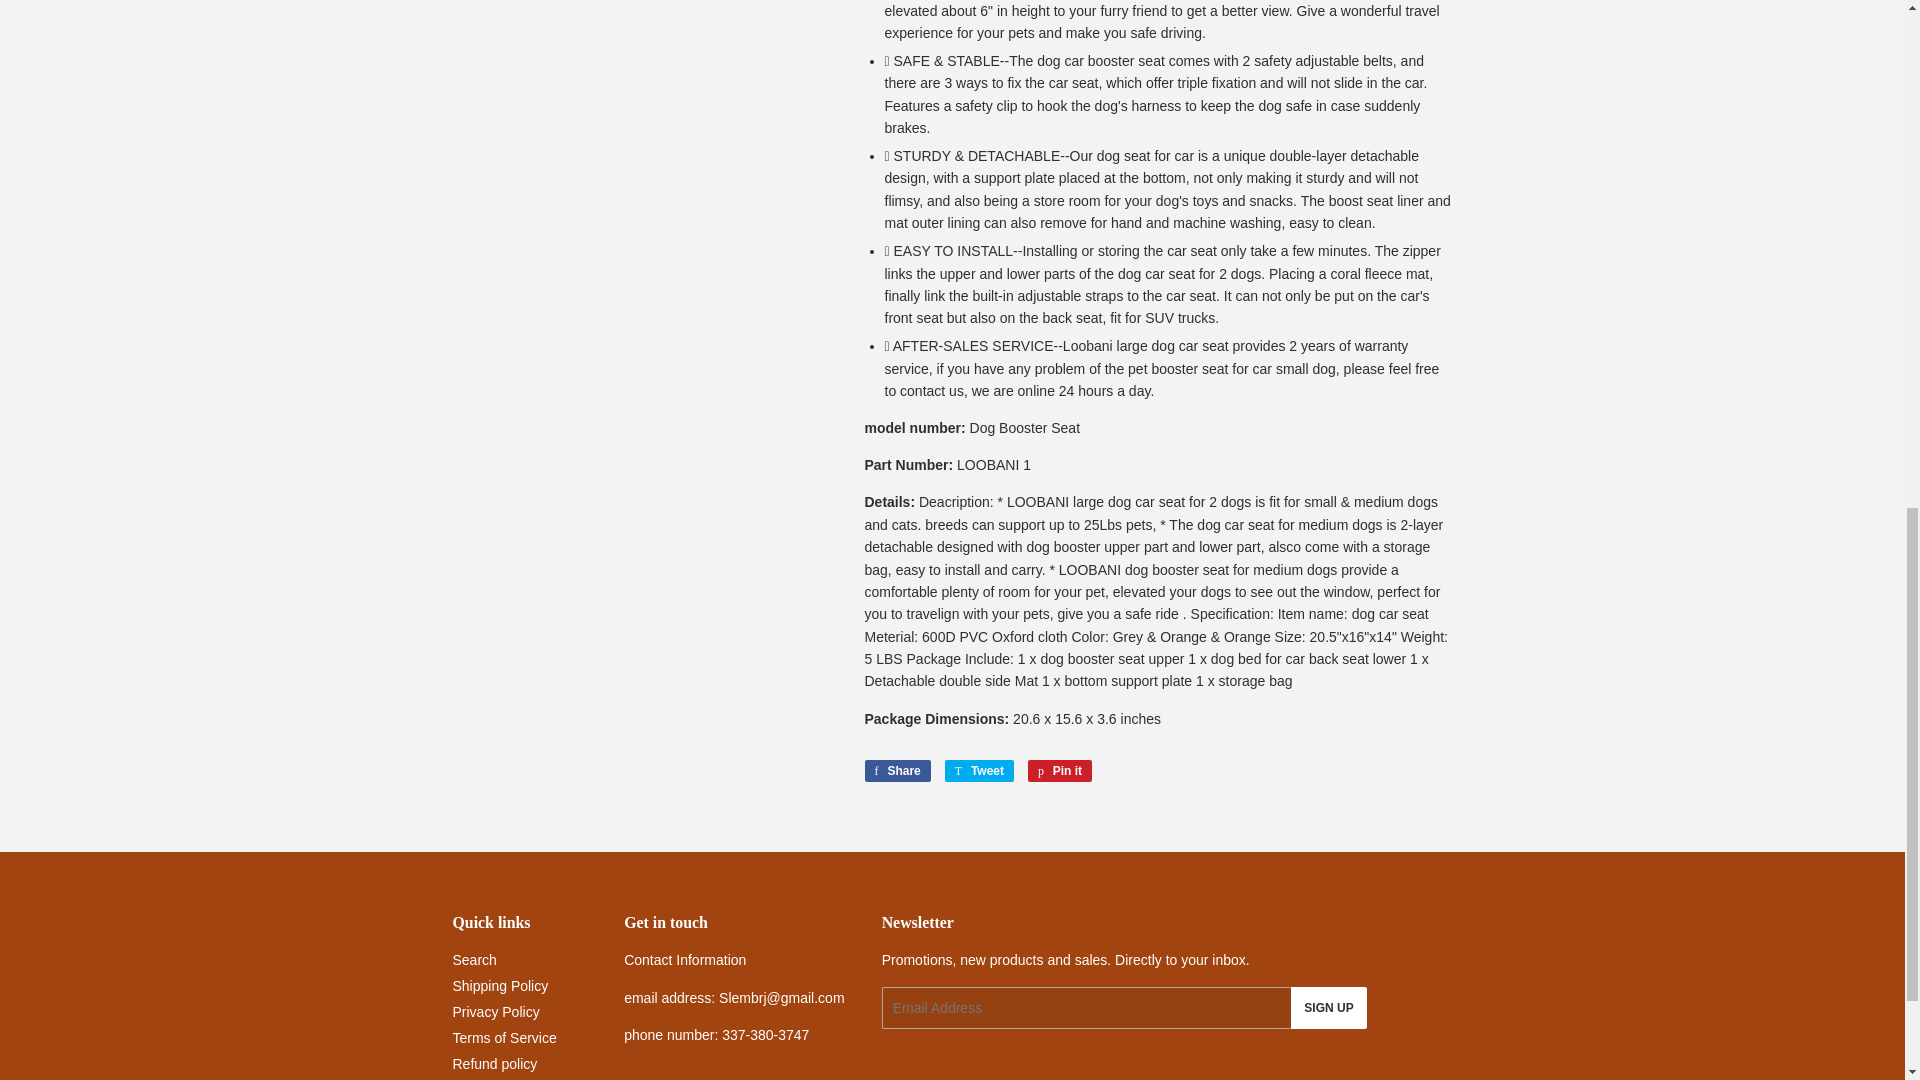 The height and width of the screenshot is (1080, 1920). What do you see at coordinates (1060, 770) in the screenshot?
I see `Pin on Pinterest` at bounding box center [1060, 770].